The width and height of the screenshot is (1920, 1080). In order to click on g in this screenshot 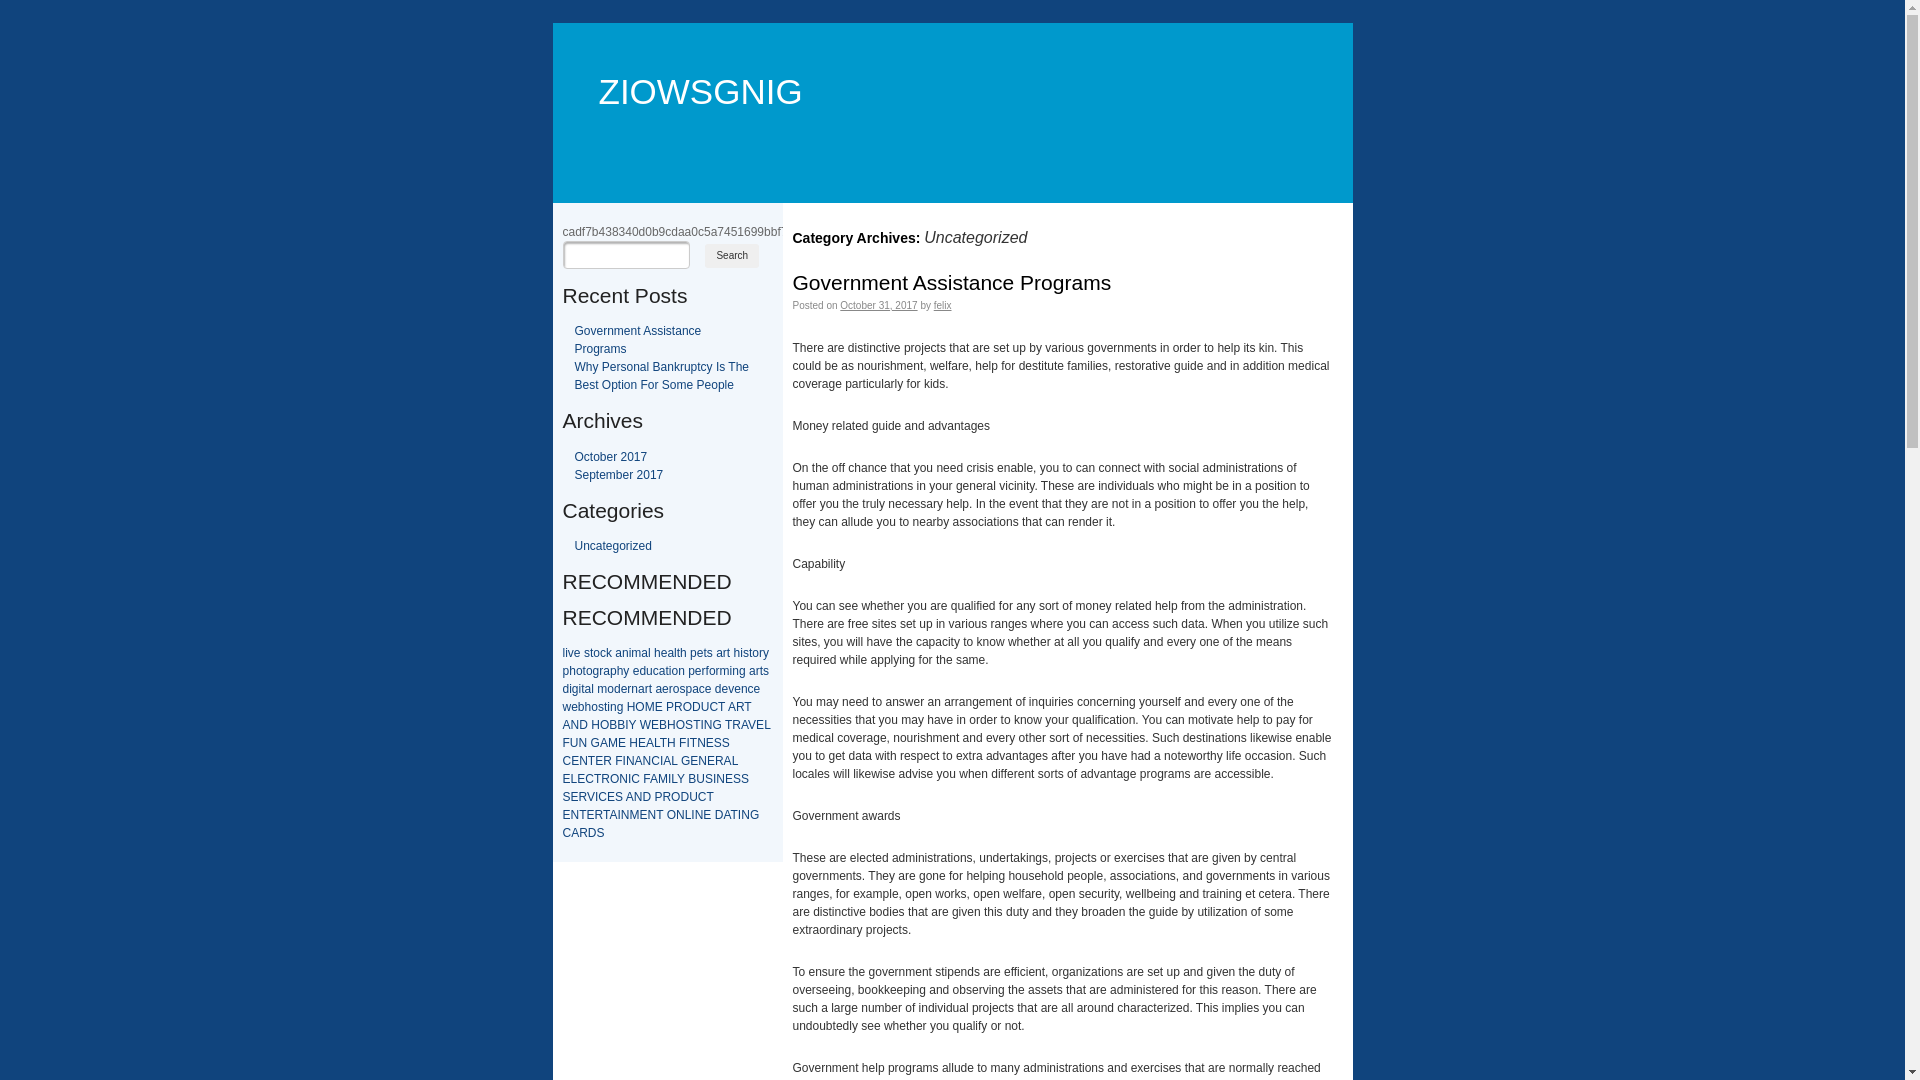, I will do `click(576, 689)`.